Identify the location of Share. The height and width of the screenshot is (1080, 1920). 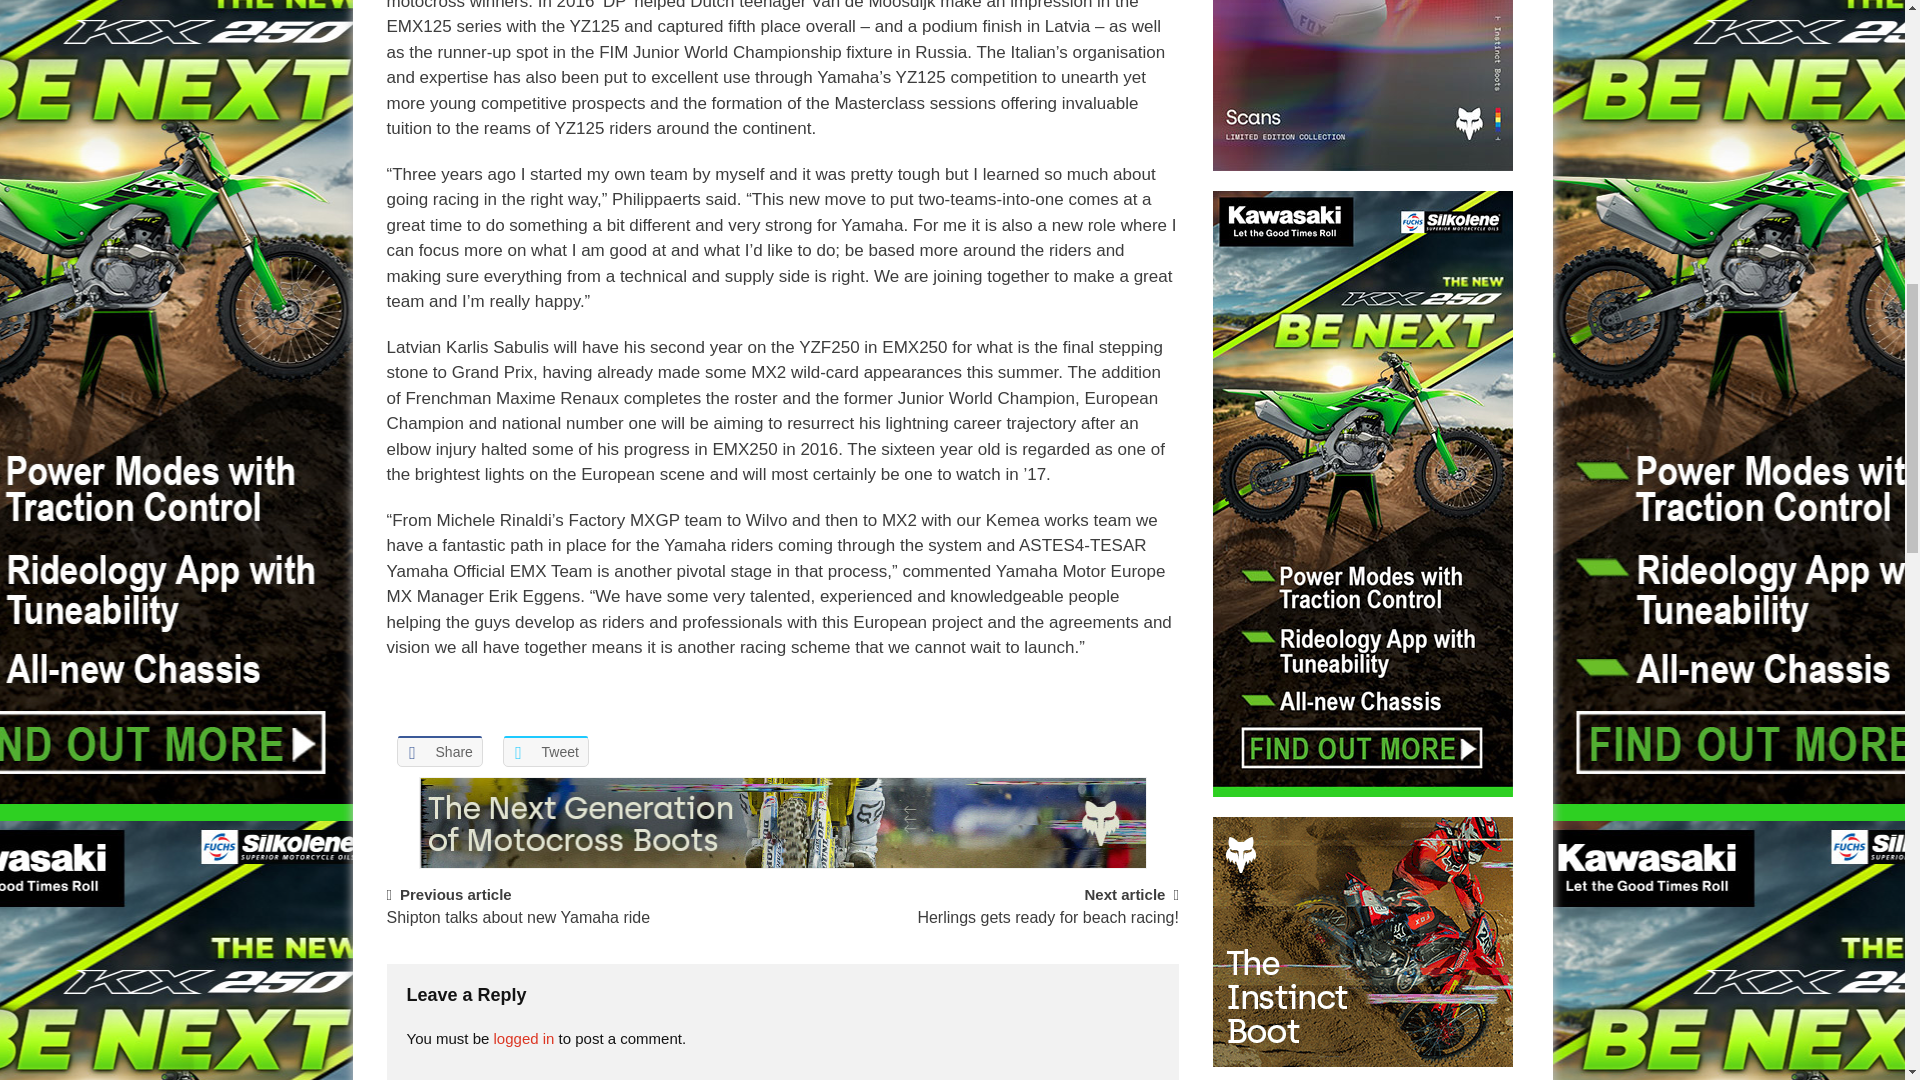
(438, 750).